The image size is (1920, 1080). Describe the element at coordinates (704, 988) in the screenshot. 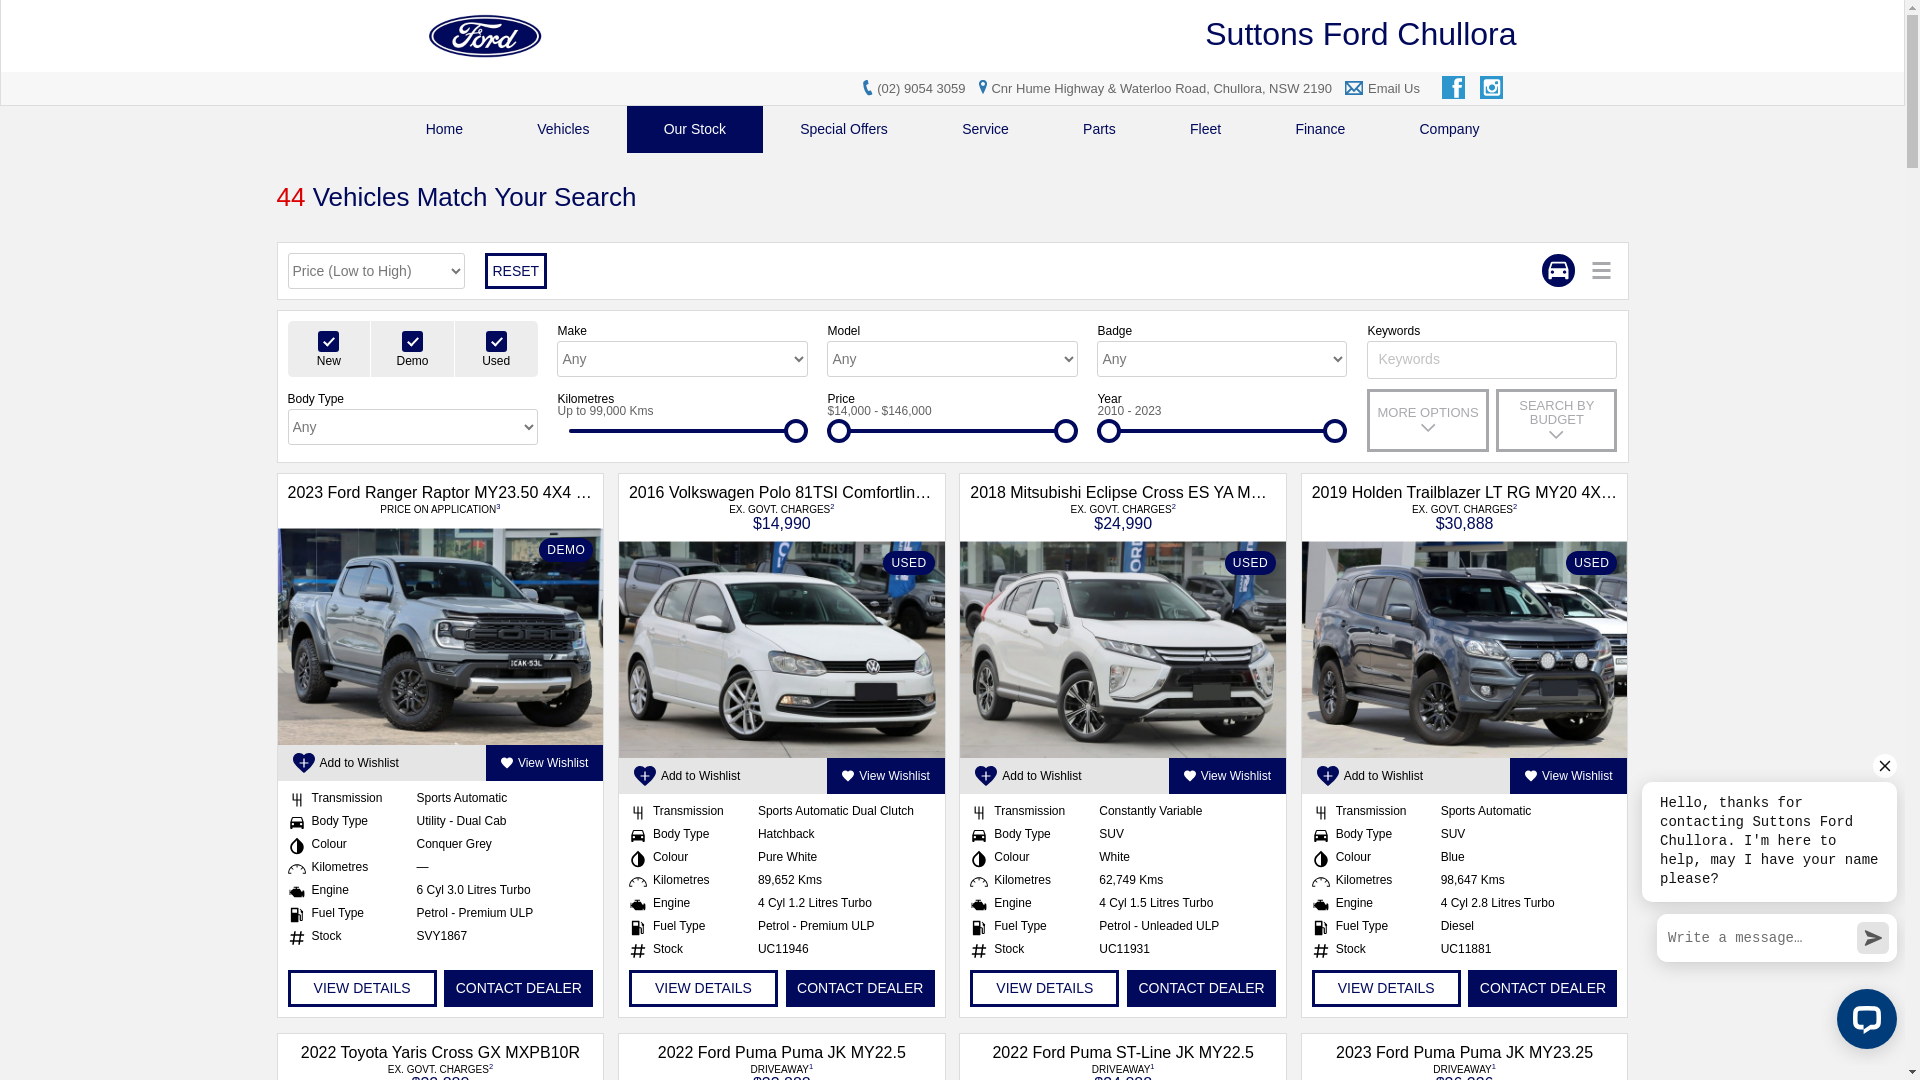

I see `VIEW DETAILS` at that location.